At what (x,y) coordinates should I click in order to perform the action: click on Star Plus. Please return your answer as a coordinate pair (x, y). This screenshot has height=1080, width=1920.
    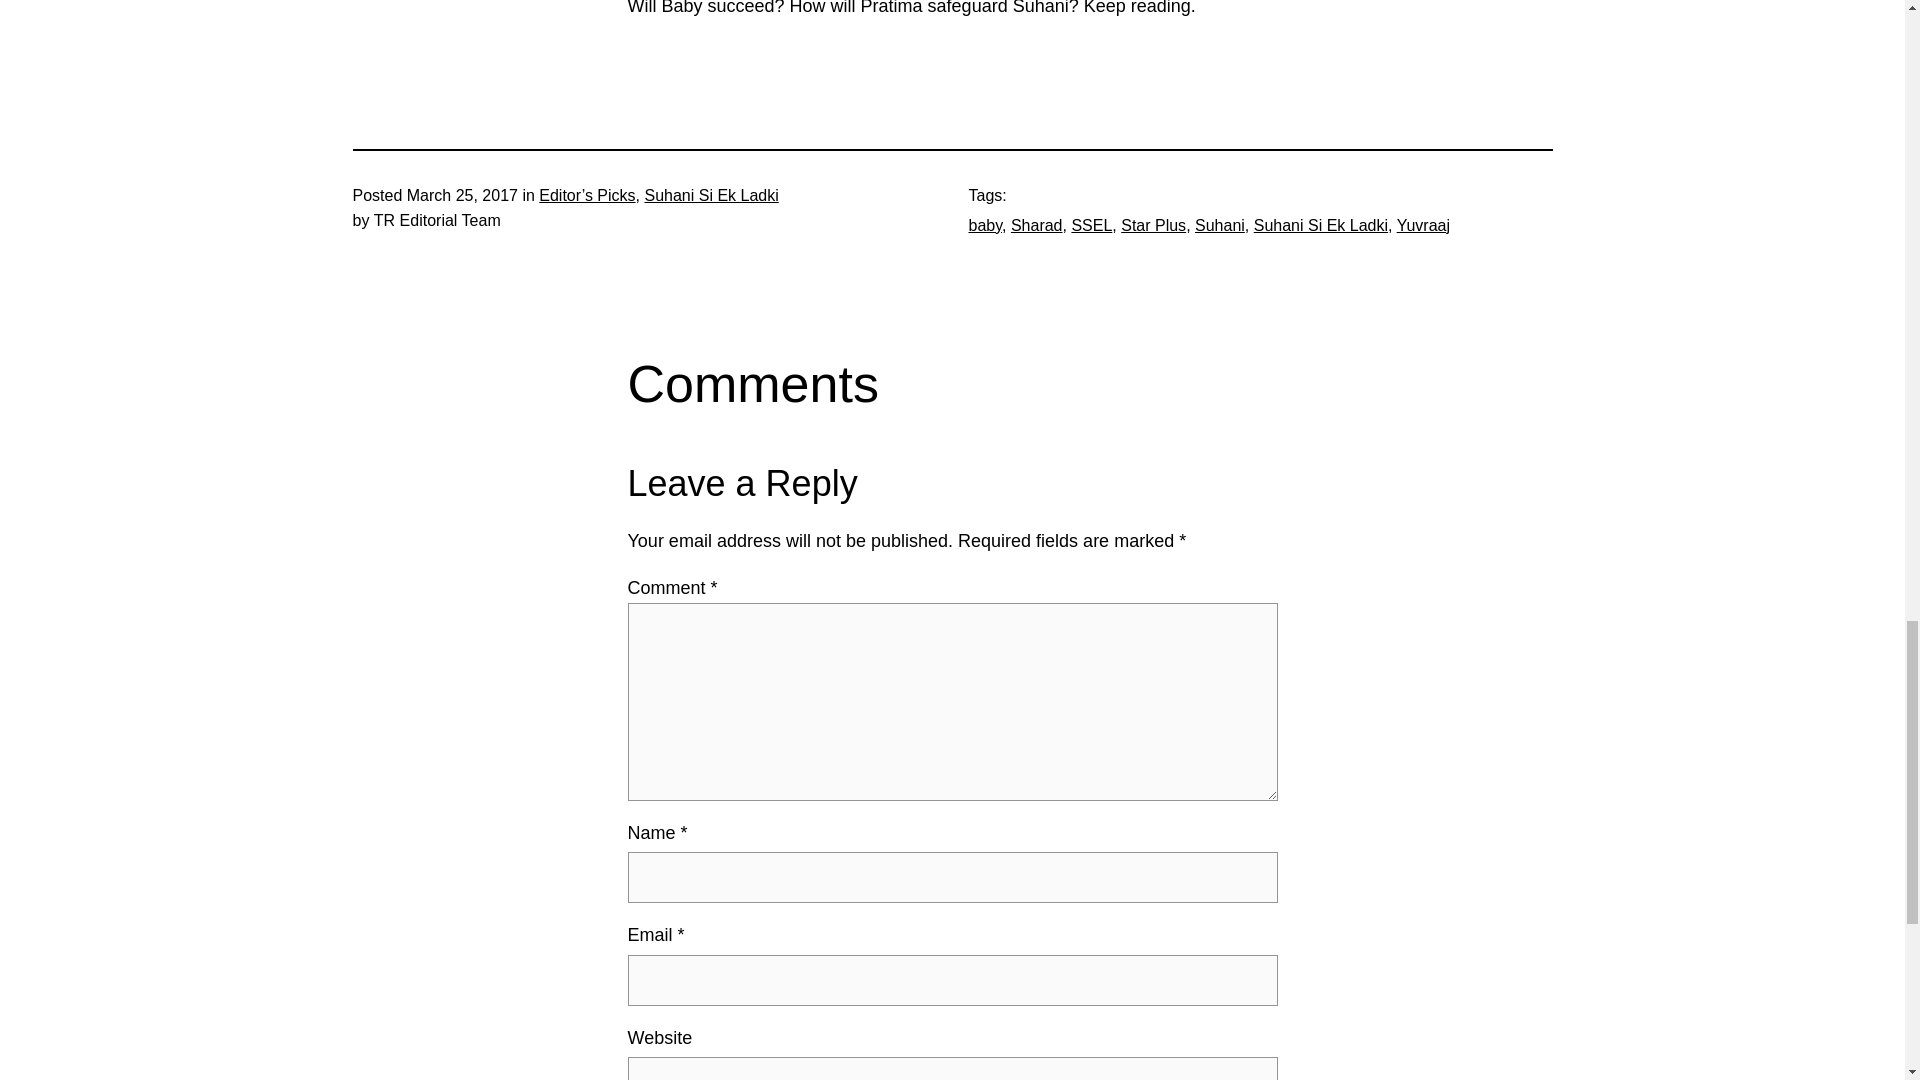
    Looking at the image, I should click on (1154, 226).